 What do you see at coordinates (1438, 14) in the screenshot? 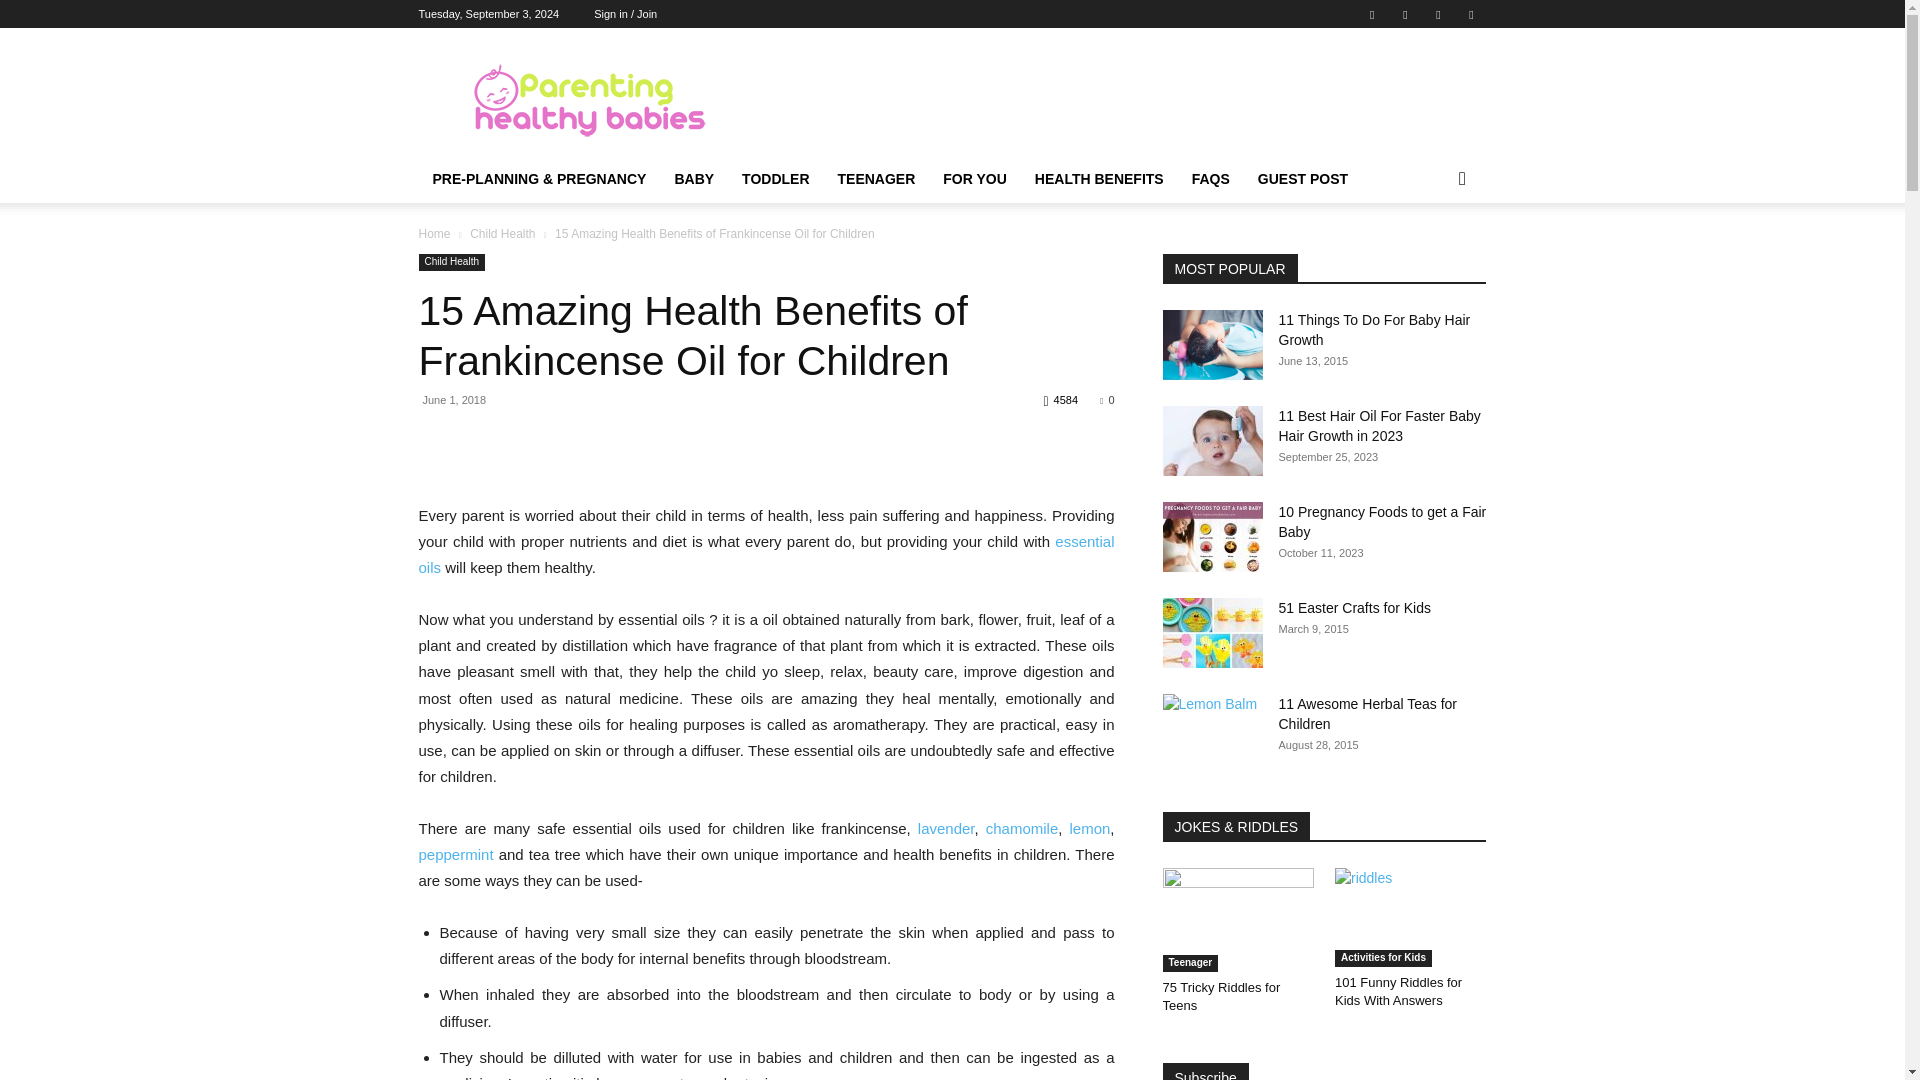
I see `Twitter` at bounding box center [1438, 14].